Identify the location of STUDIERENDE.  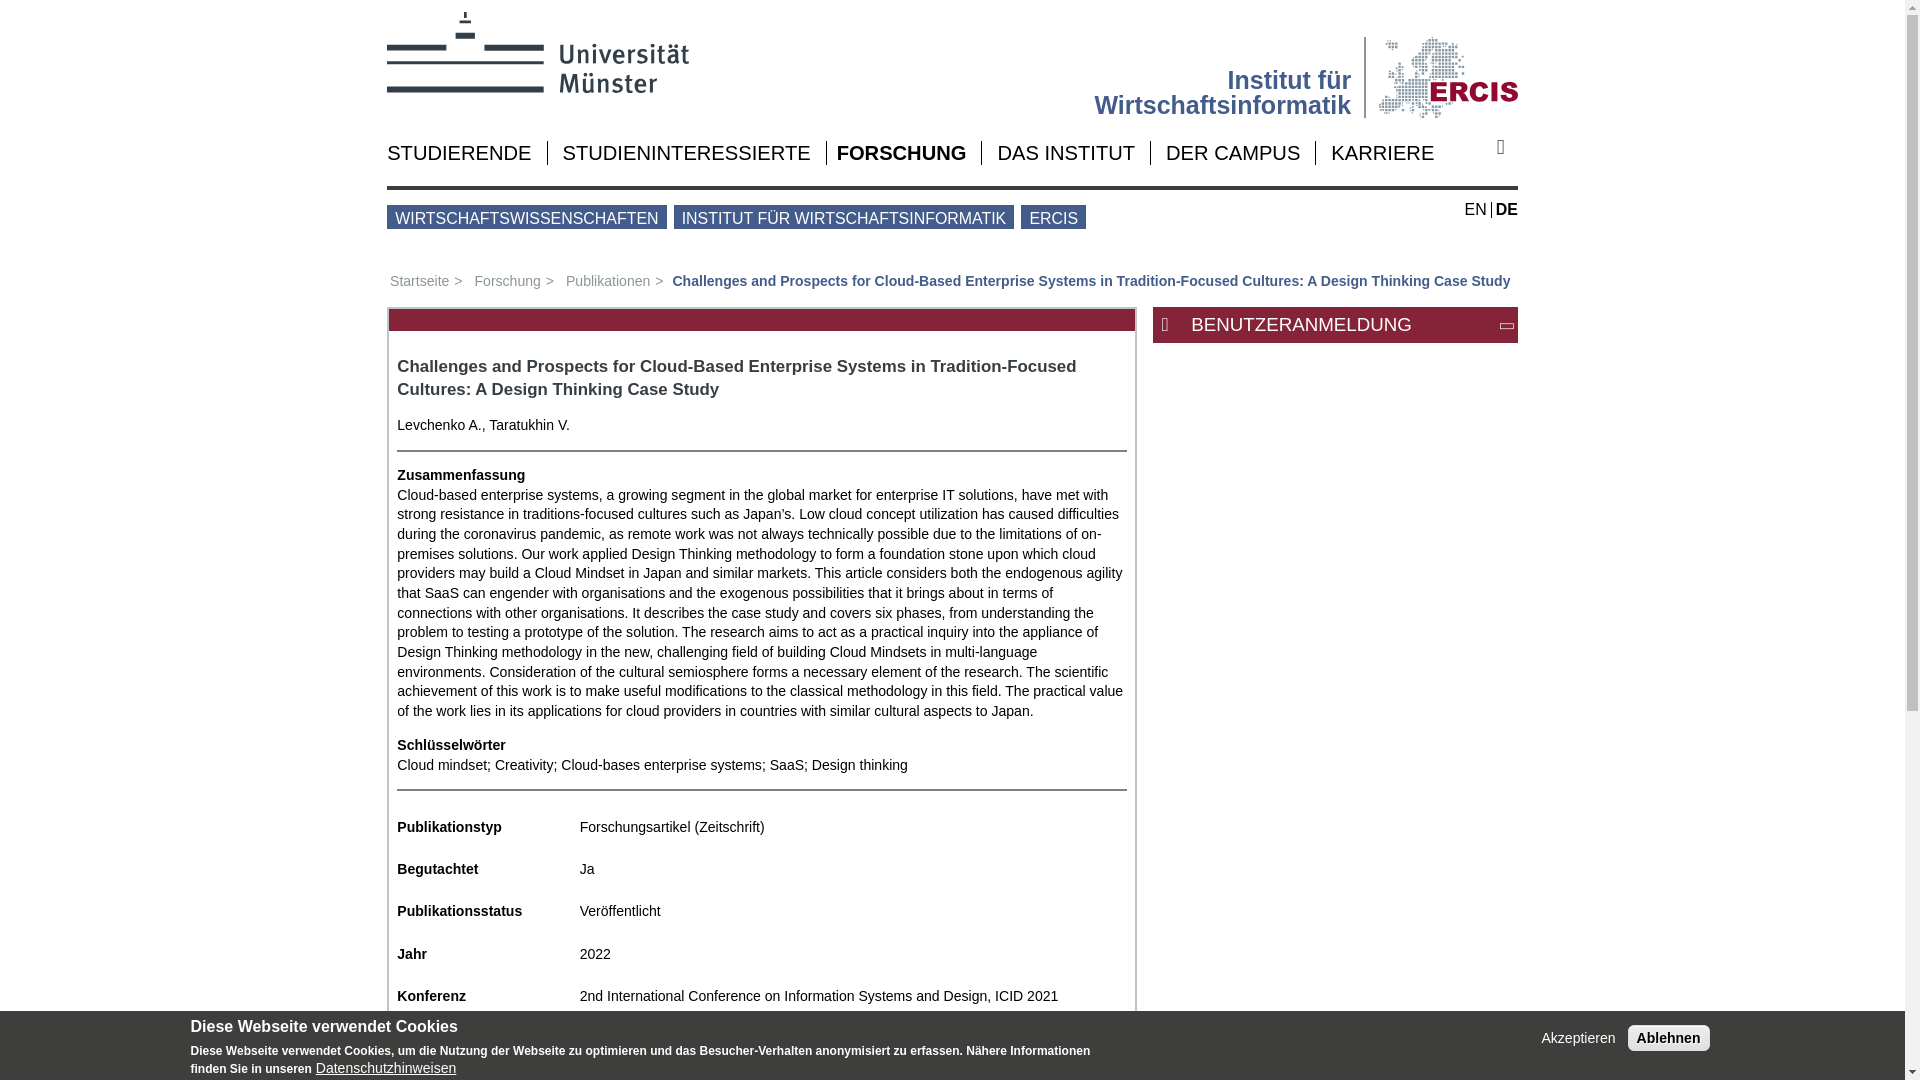
(459, 152).